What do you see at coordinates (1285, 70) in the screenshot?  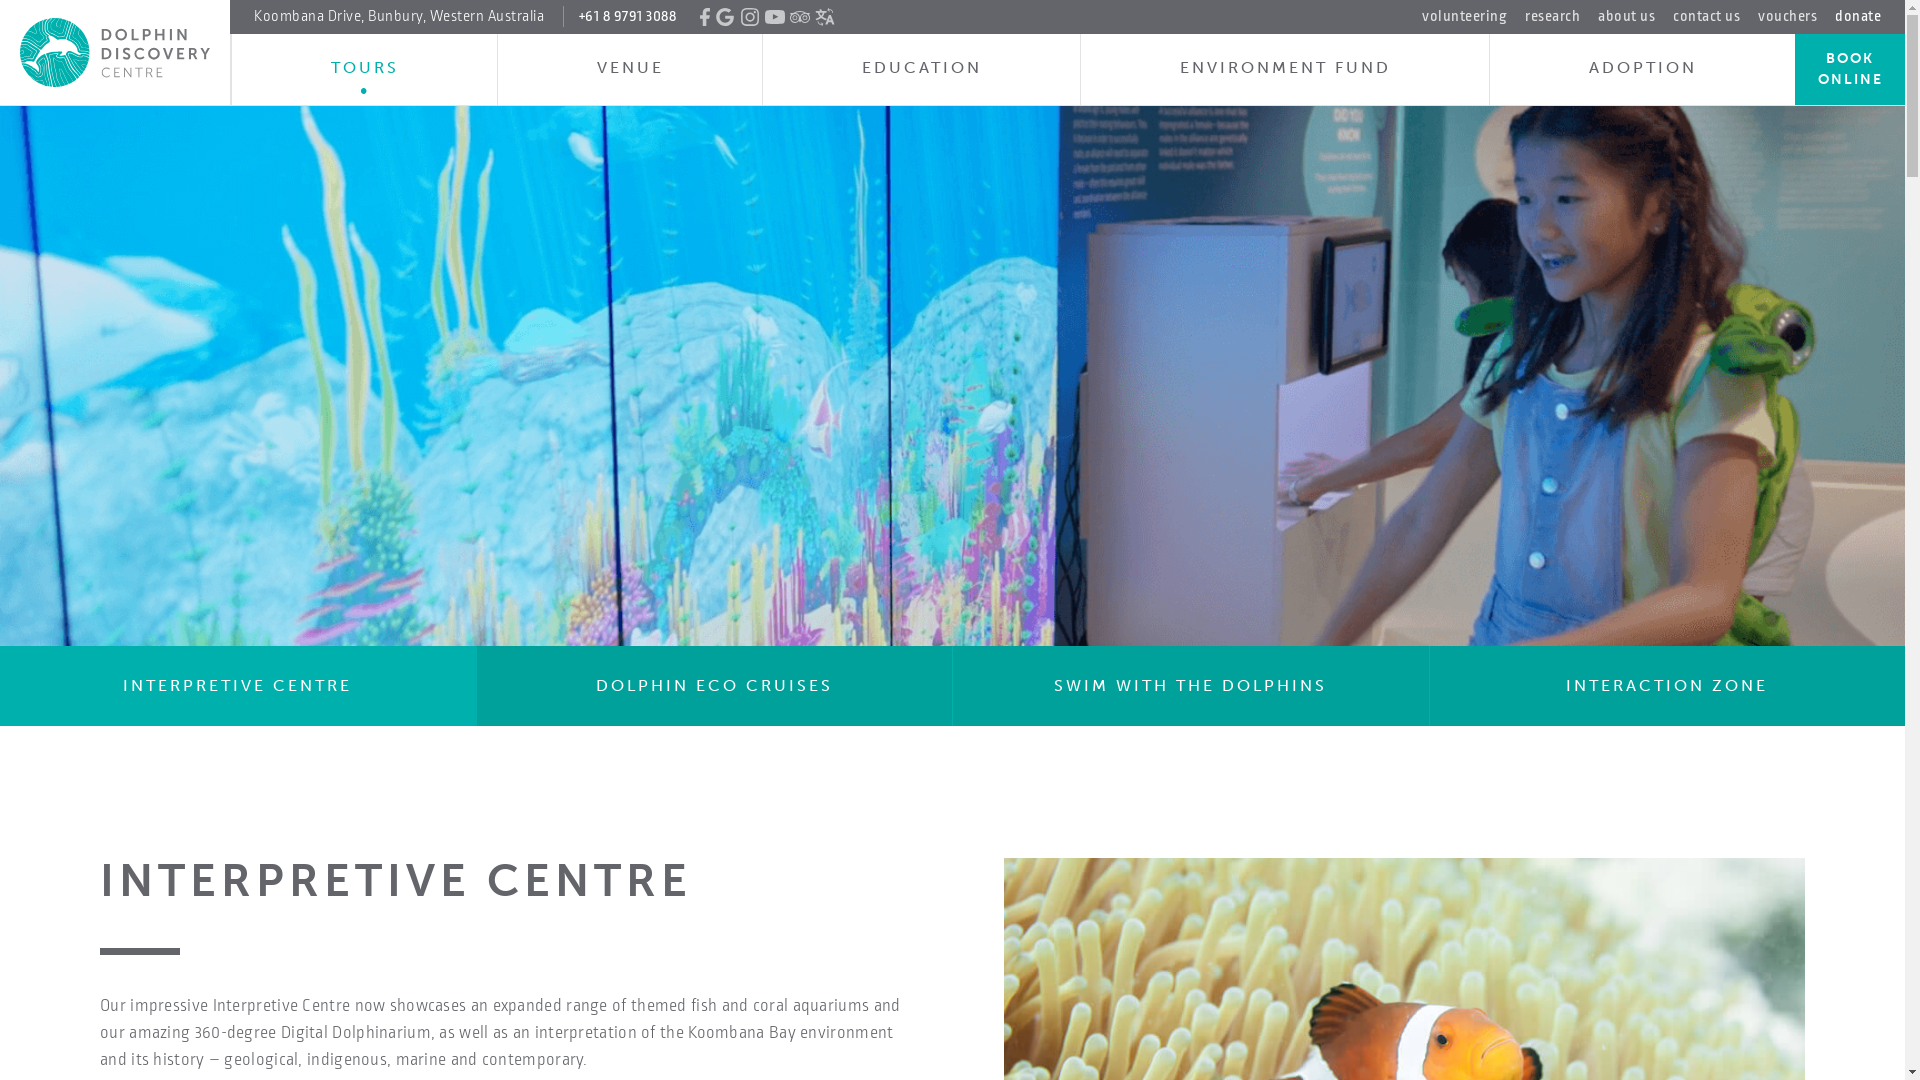 I see `ENVIRONMENT FUND` at bounding box center [1285, 70].